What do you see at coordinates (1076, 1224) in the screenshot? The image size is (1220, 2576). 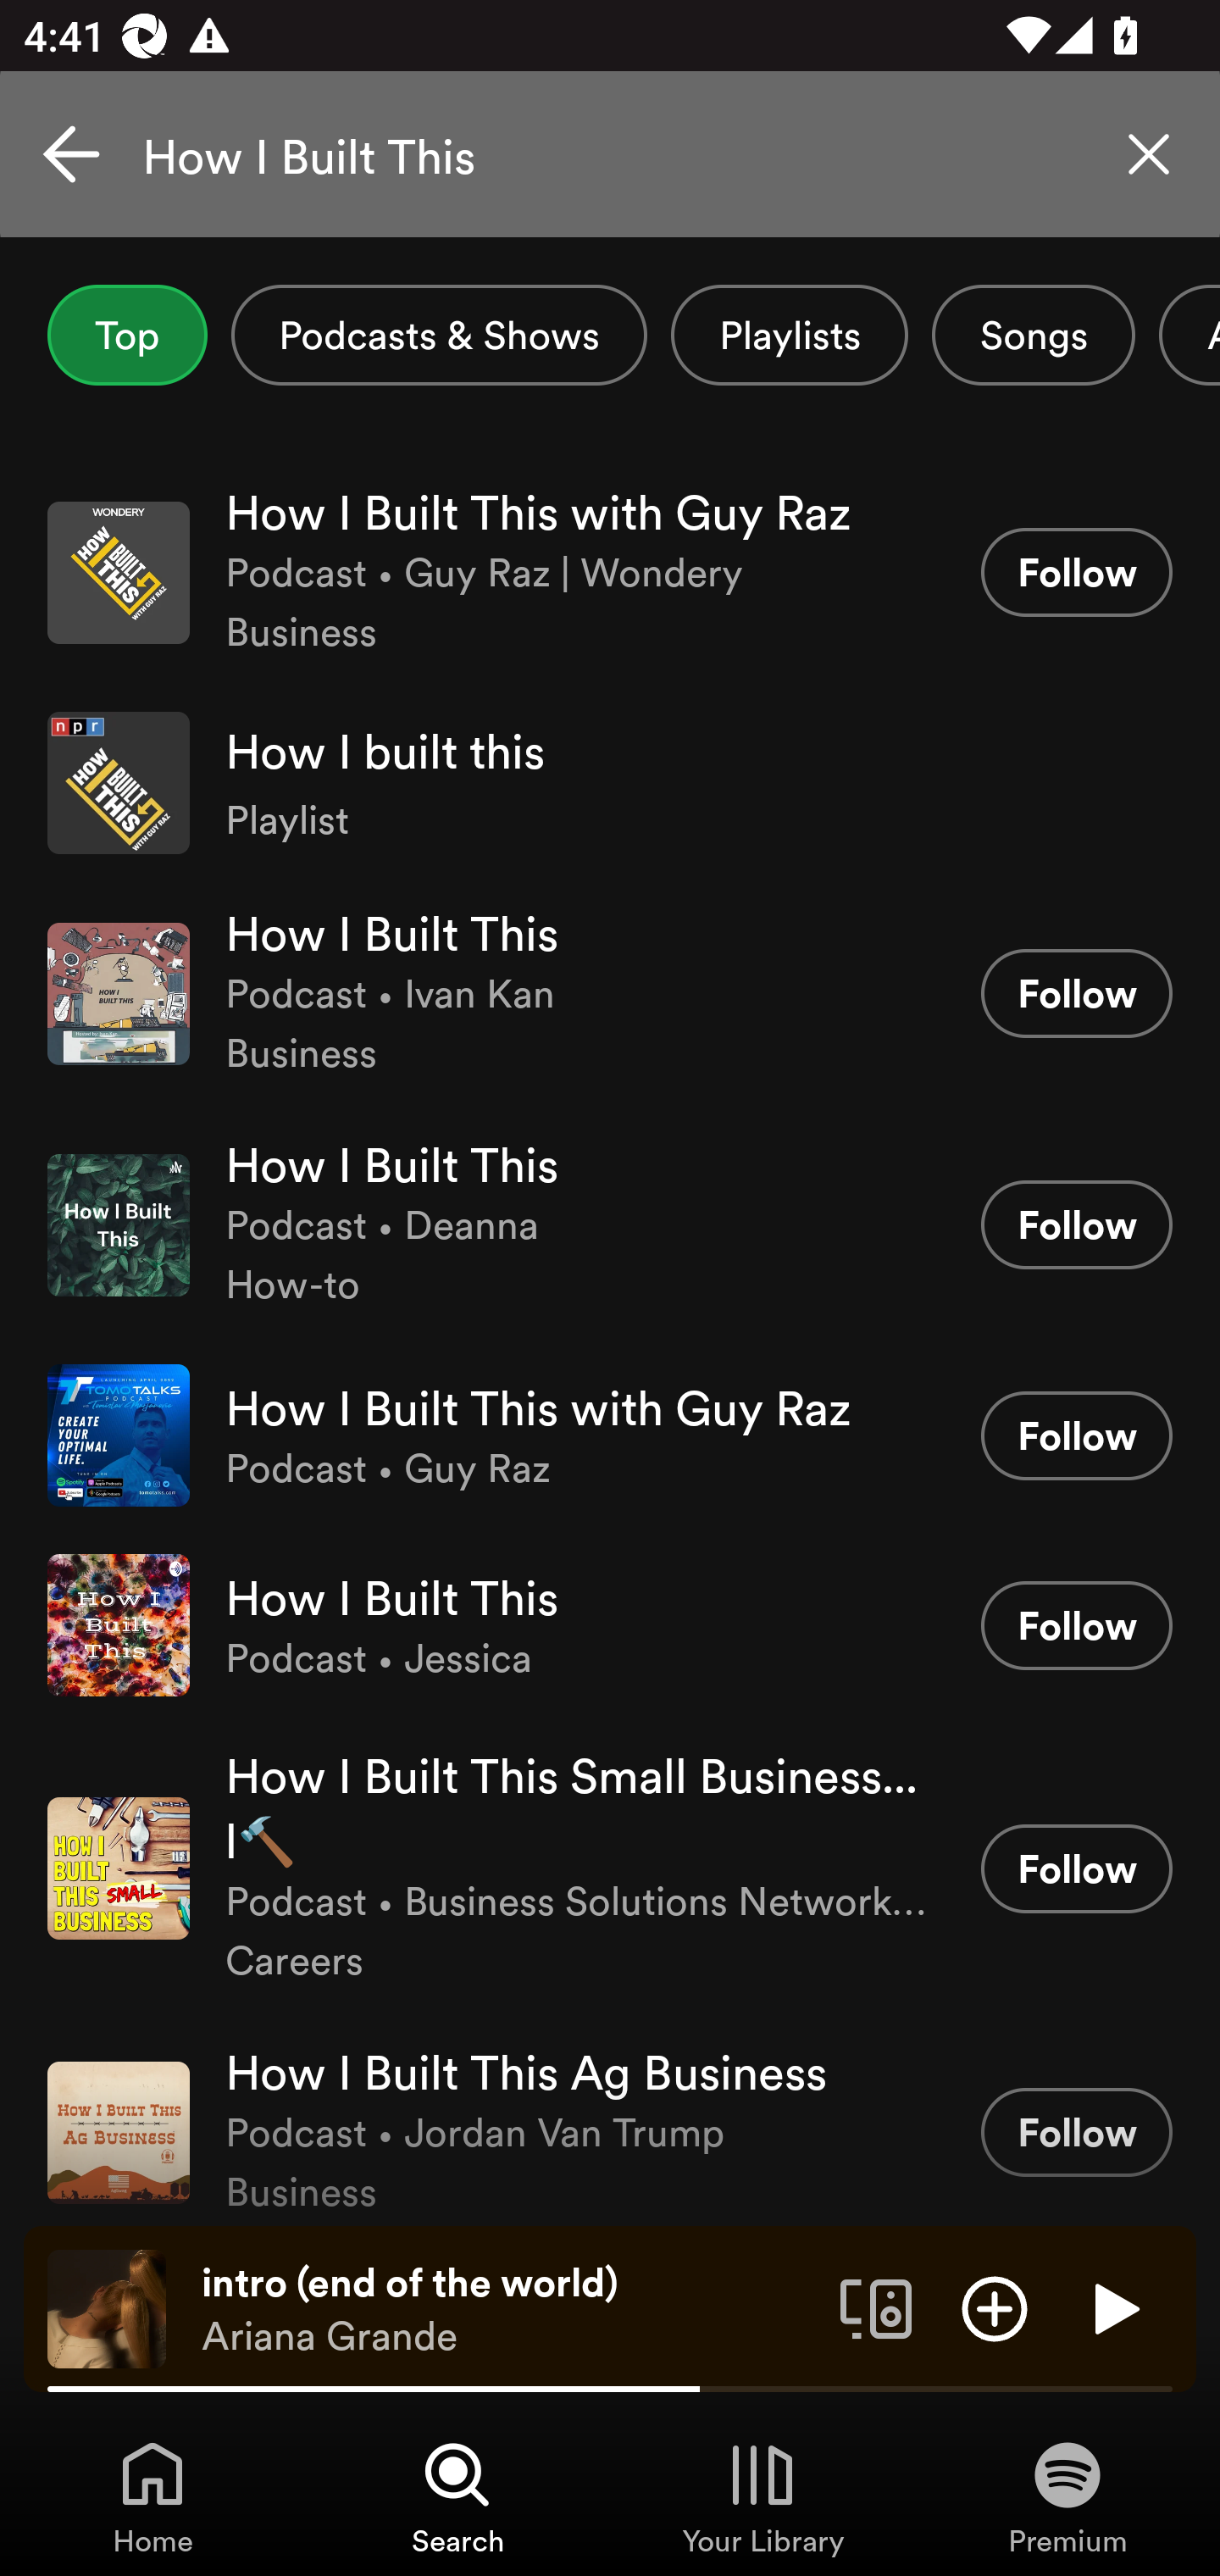 I see `Follow` at bounding box center [1076, 1224].